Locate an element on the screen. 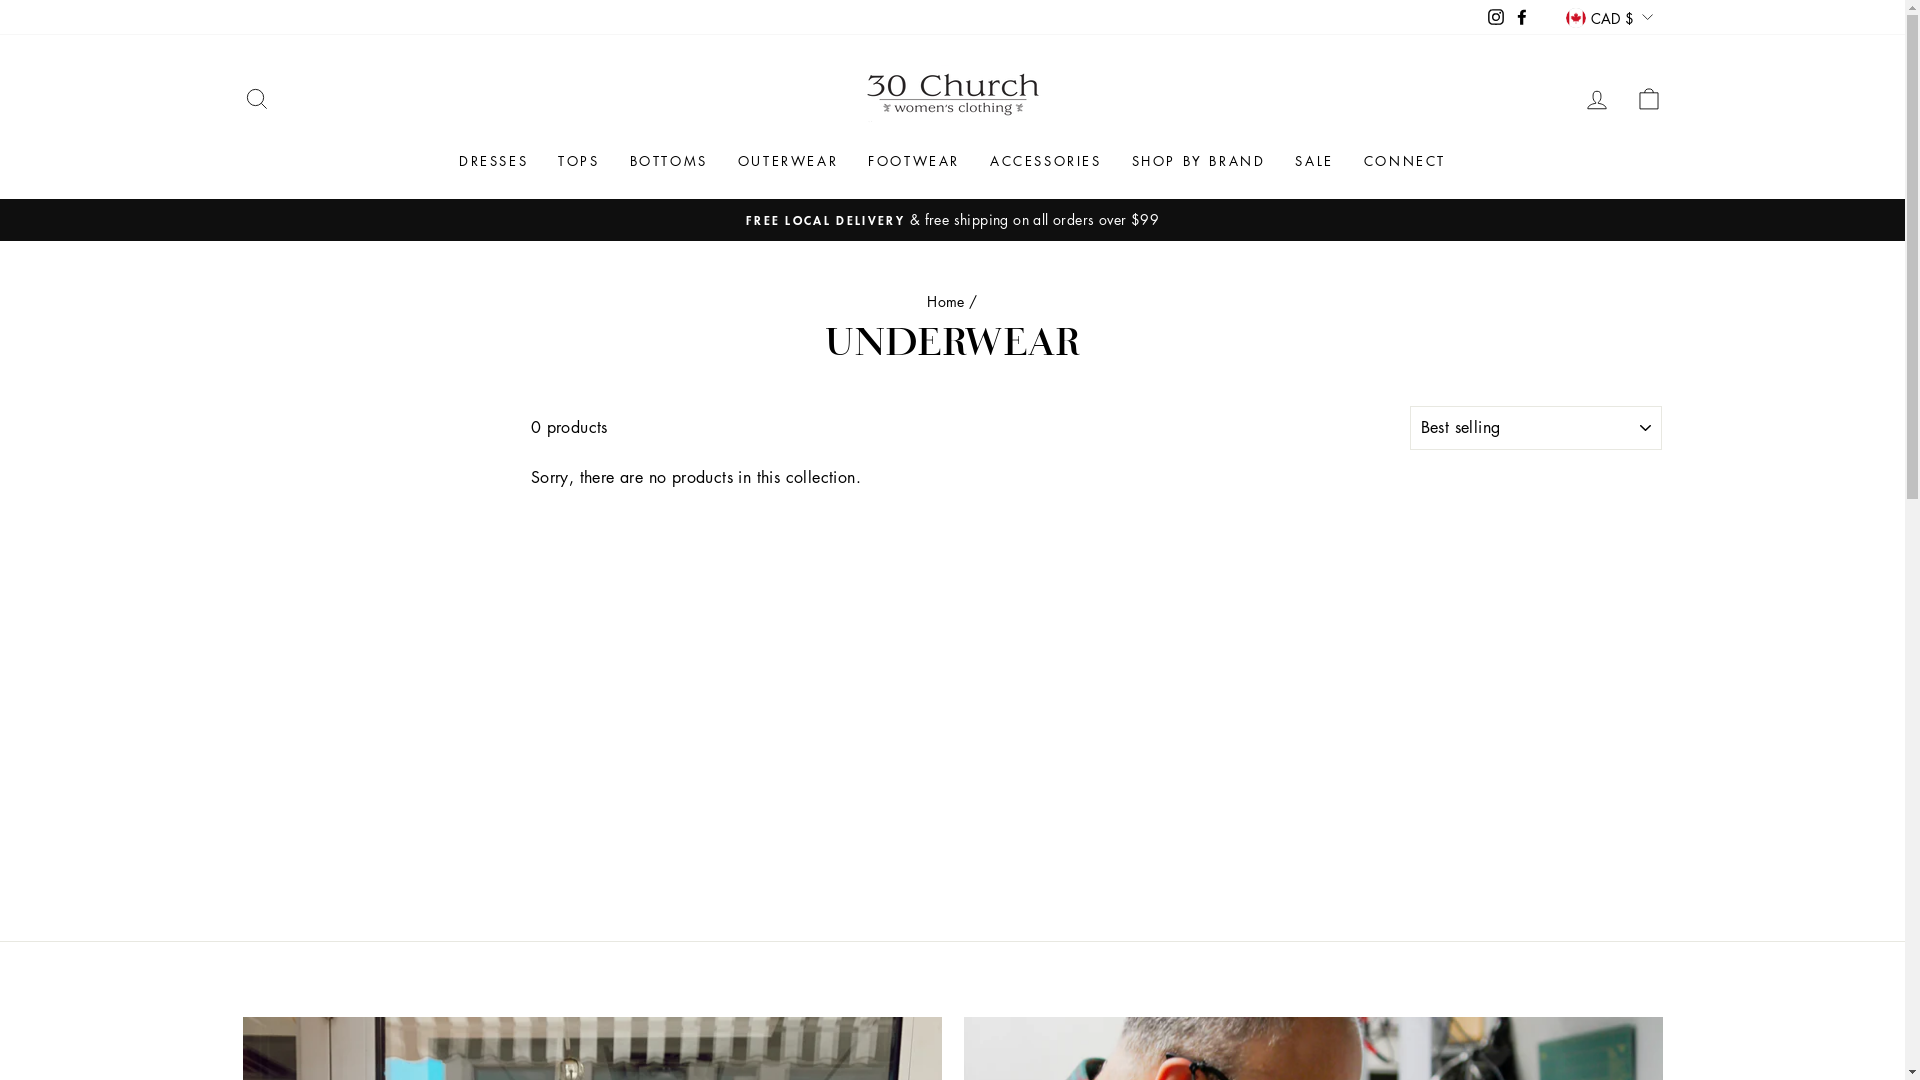 The width and height of the screenshot is (1920, 1080). Home is located at coordinates (946, 301).